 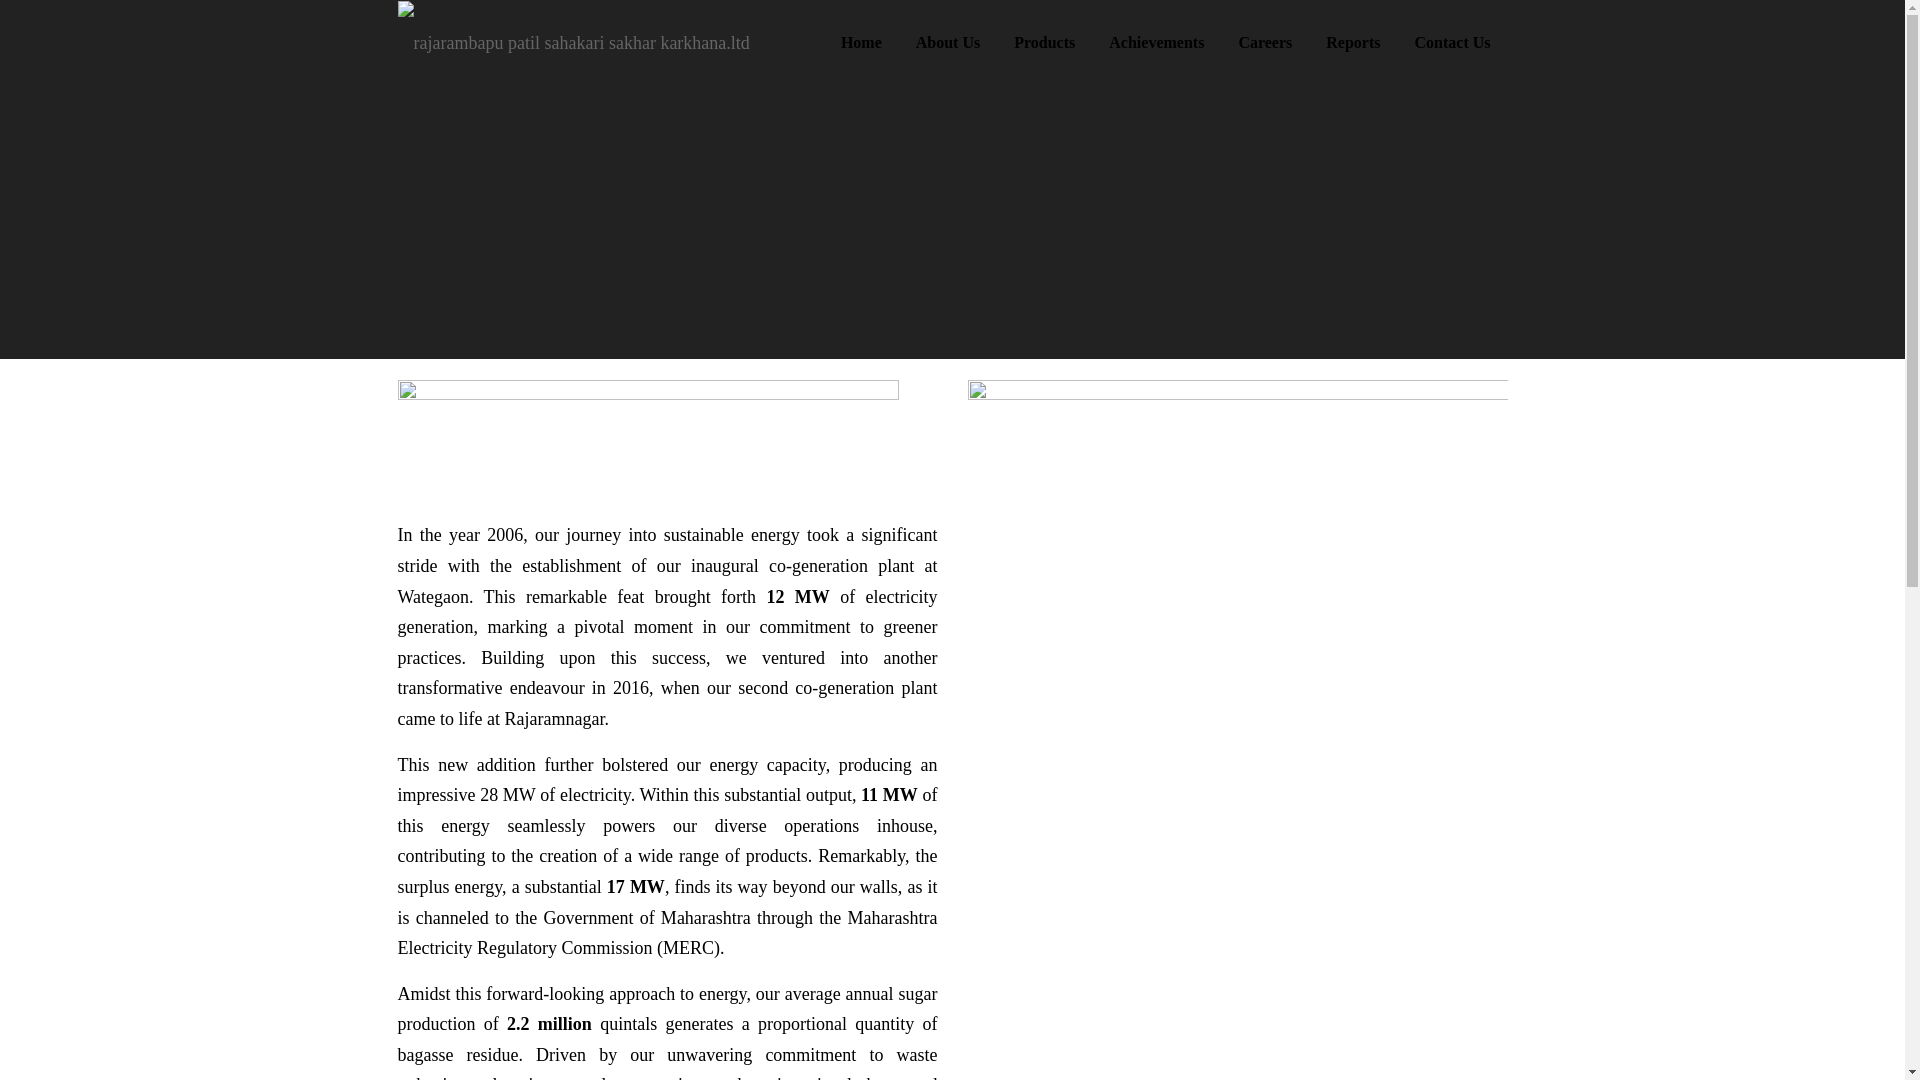 I want to click on Careers, so click(x=1265, y=42).